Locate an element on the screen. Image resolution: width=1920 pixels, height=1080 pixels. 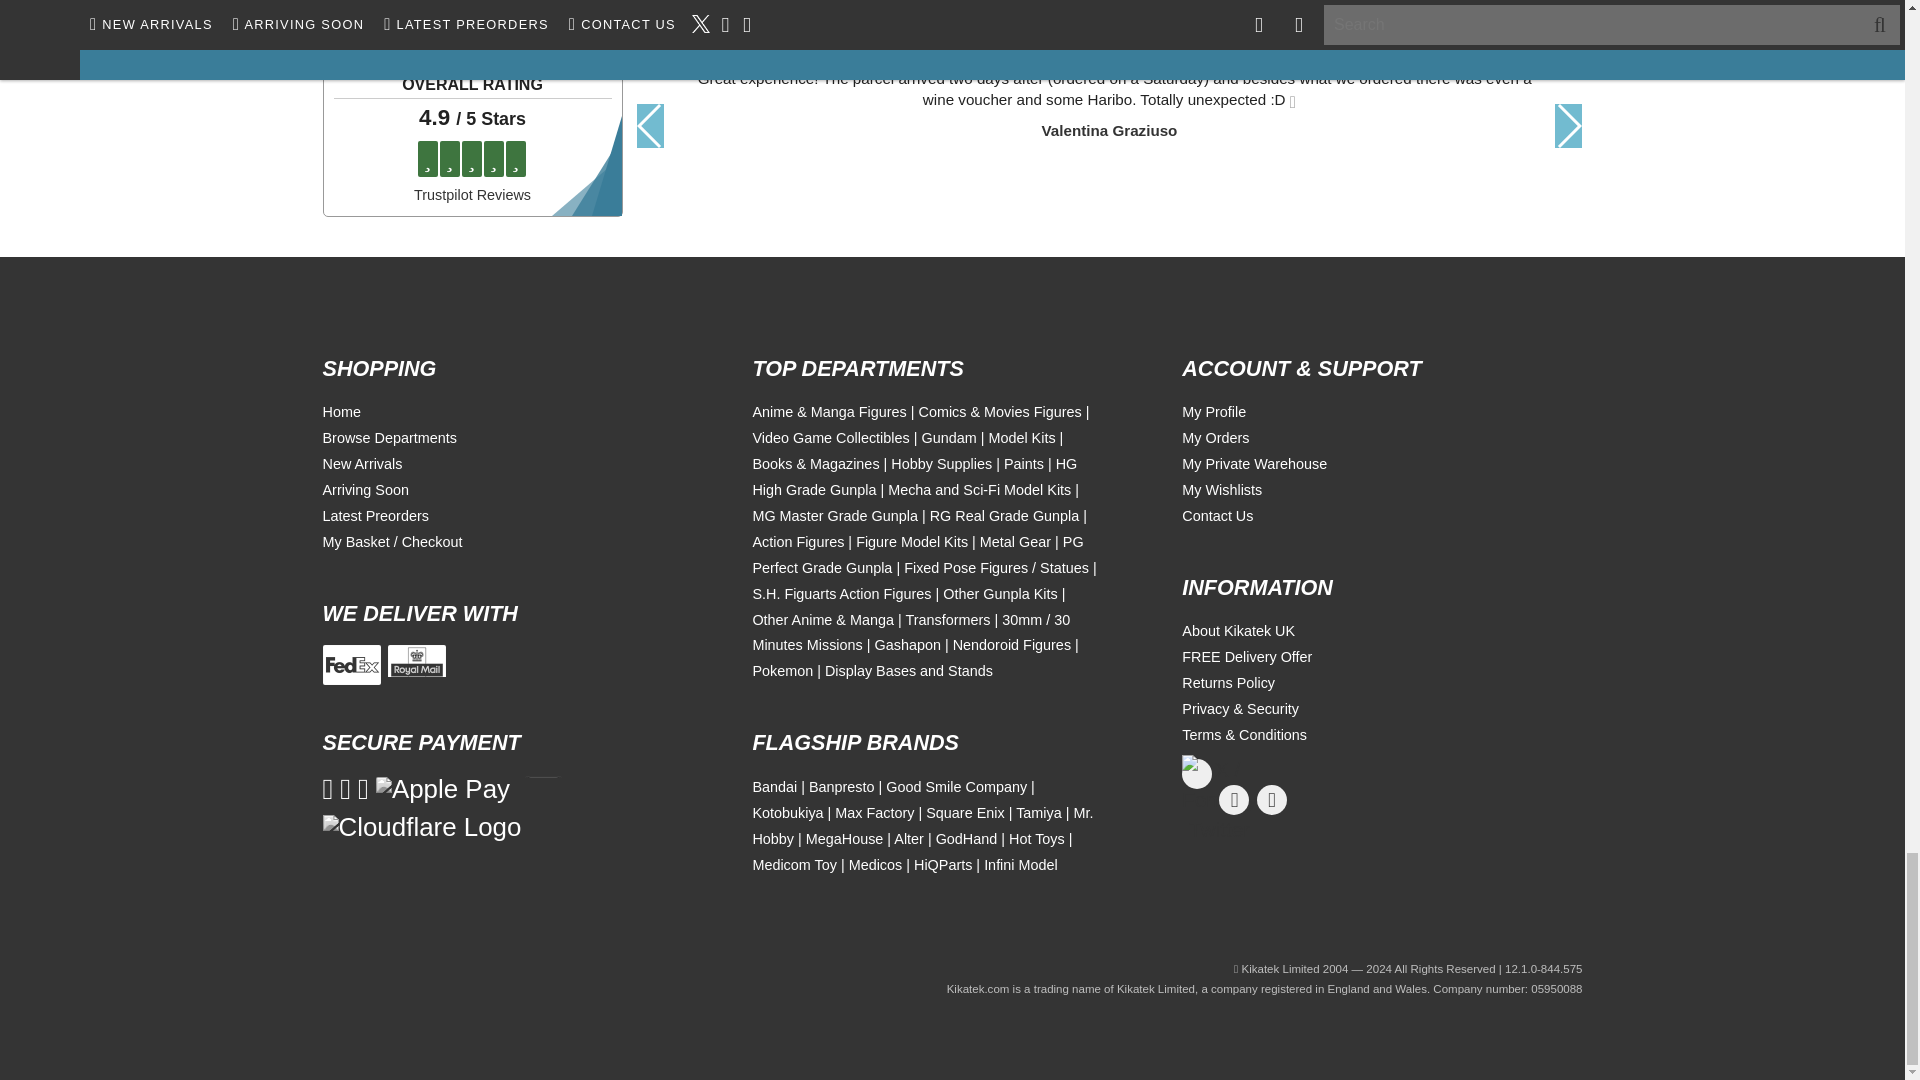
New Arrivals is located at coordinates (362, 463).